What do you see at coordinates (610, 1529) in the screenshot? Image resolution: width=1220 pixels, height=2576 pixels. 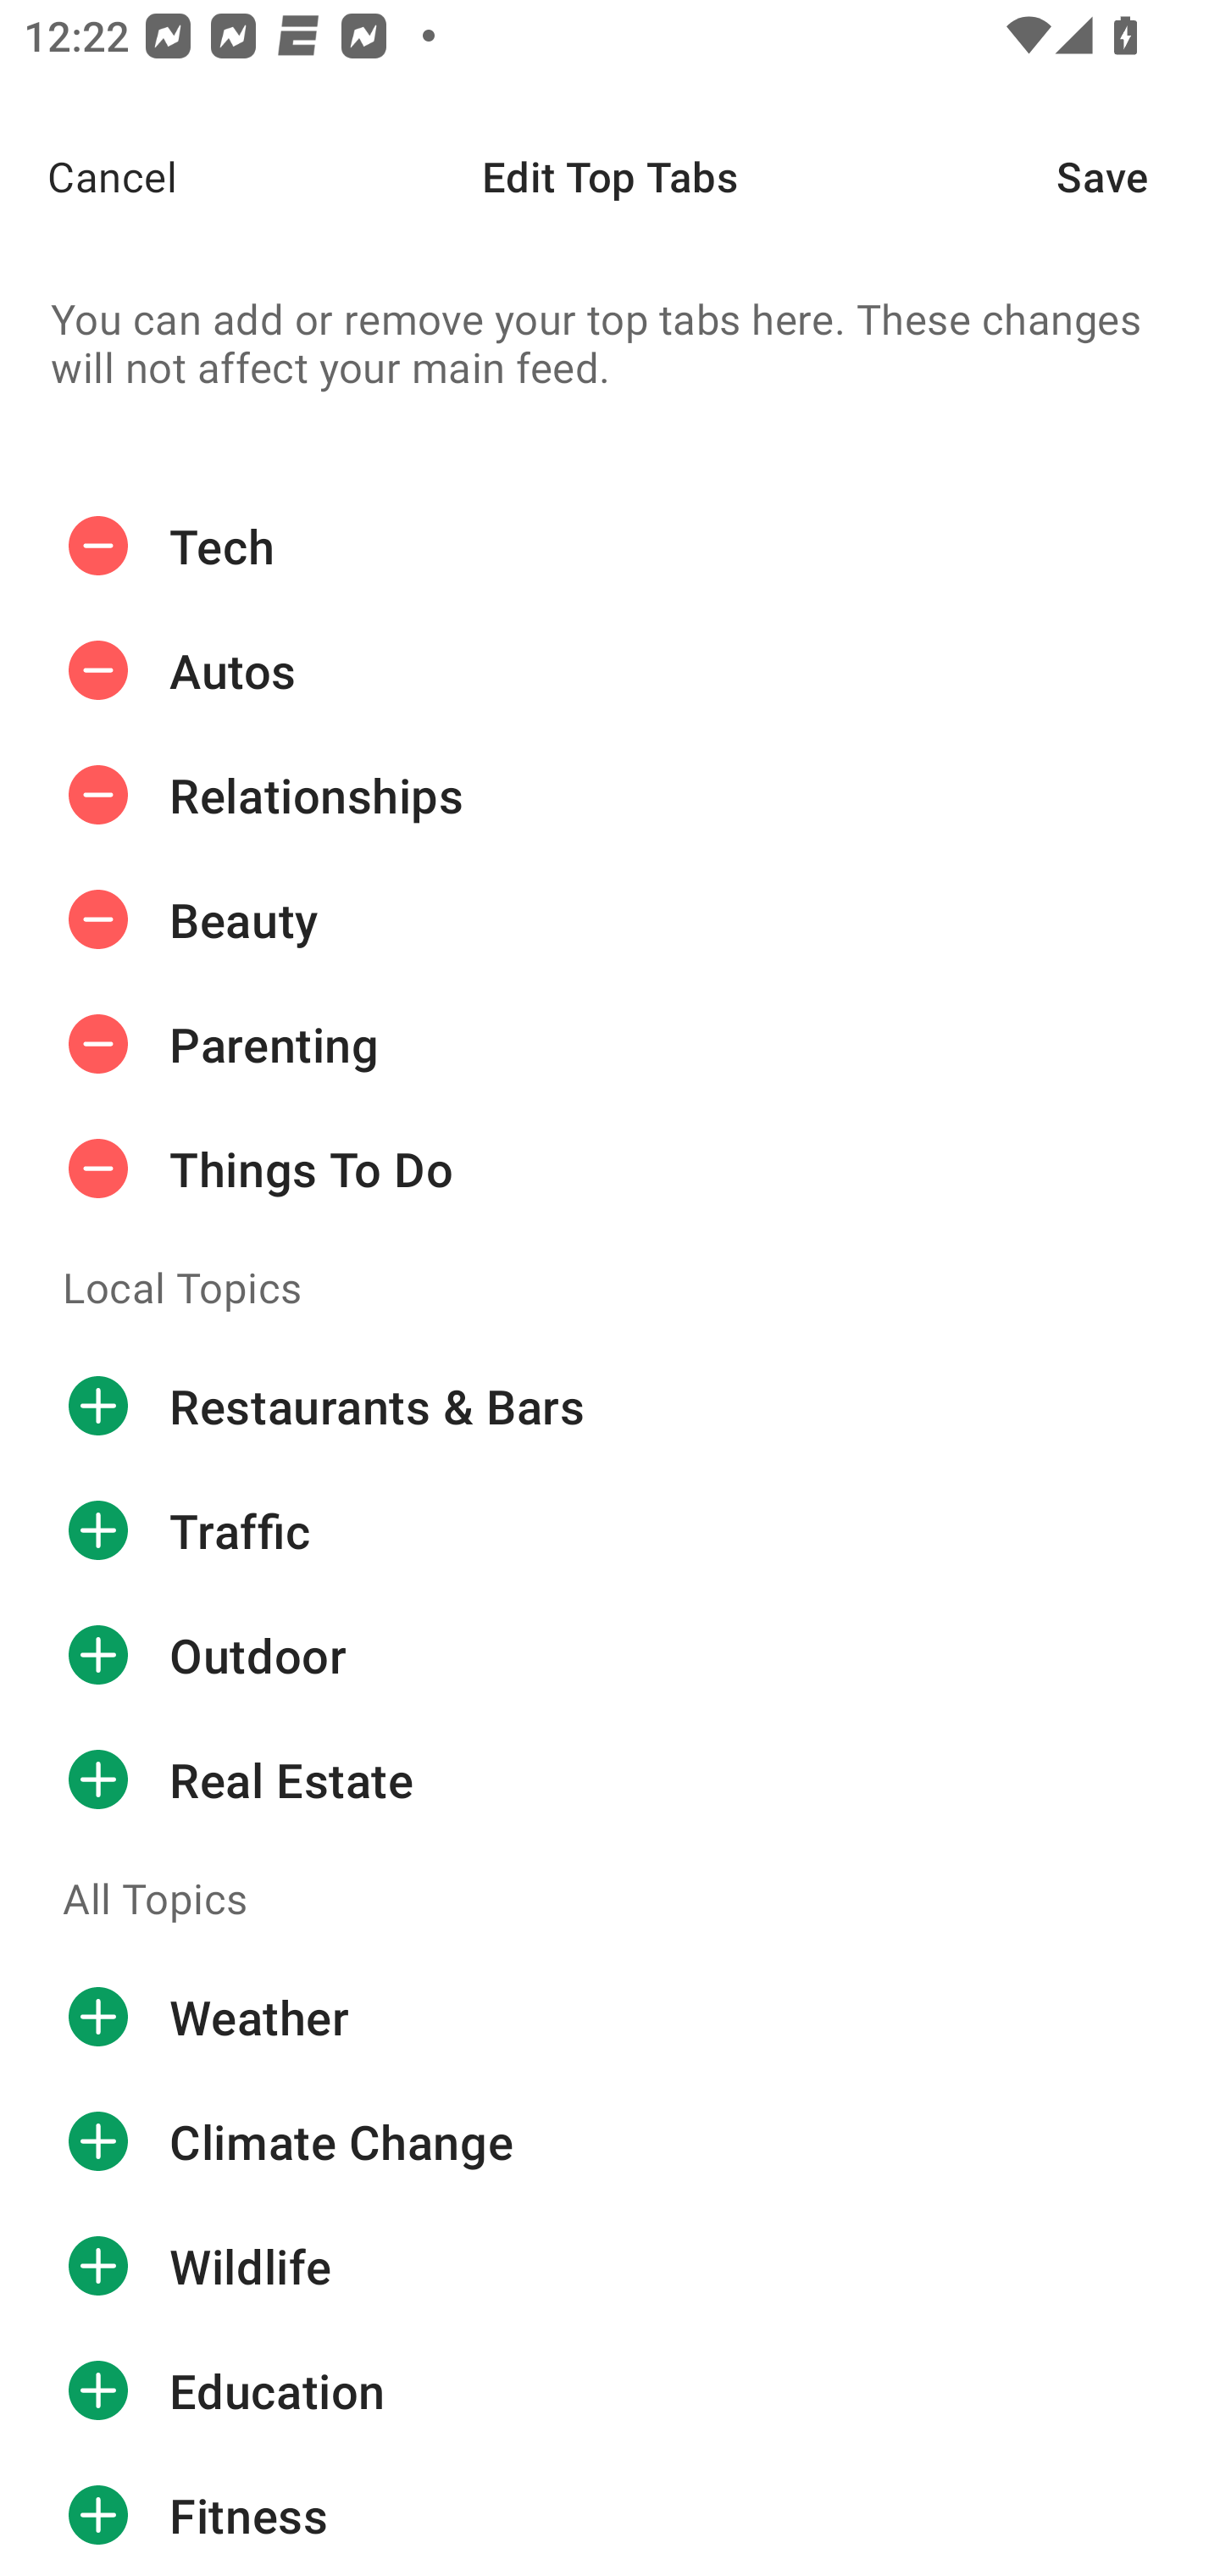 I see `Traffic` at bounding box center [610, 1529].